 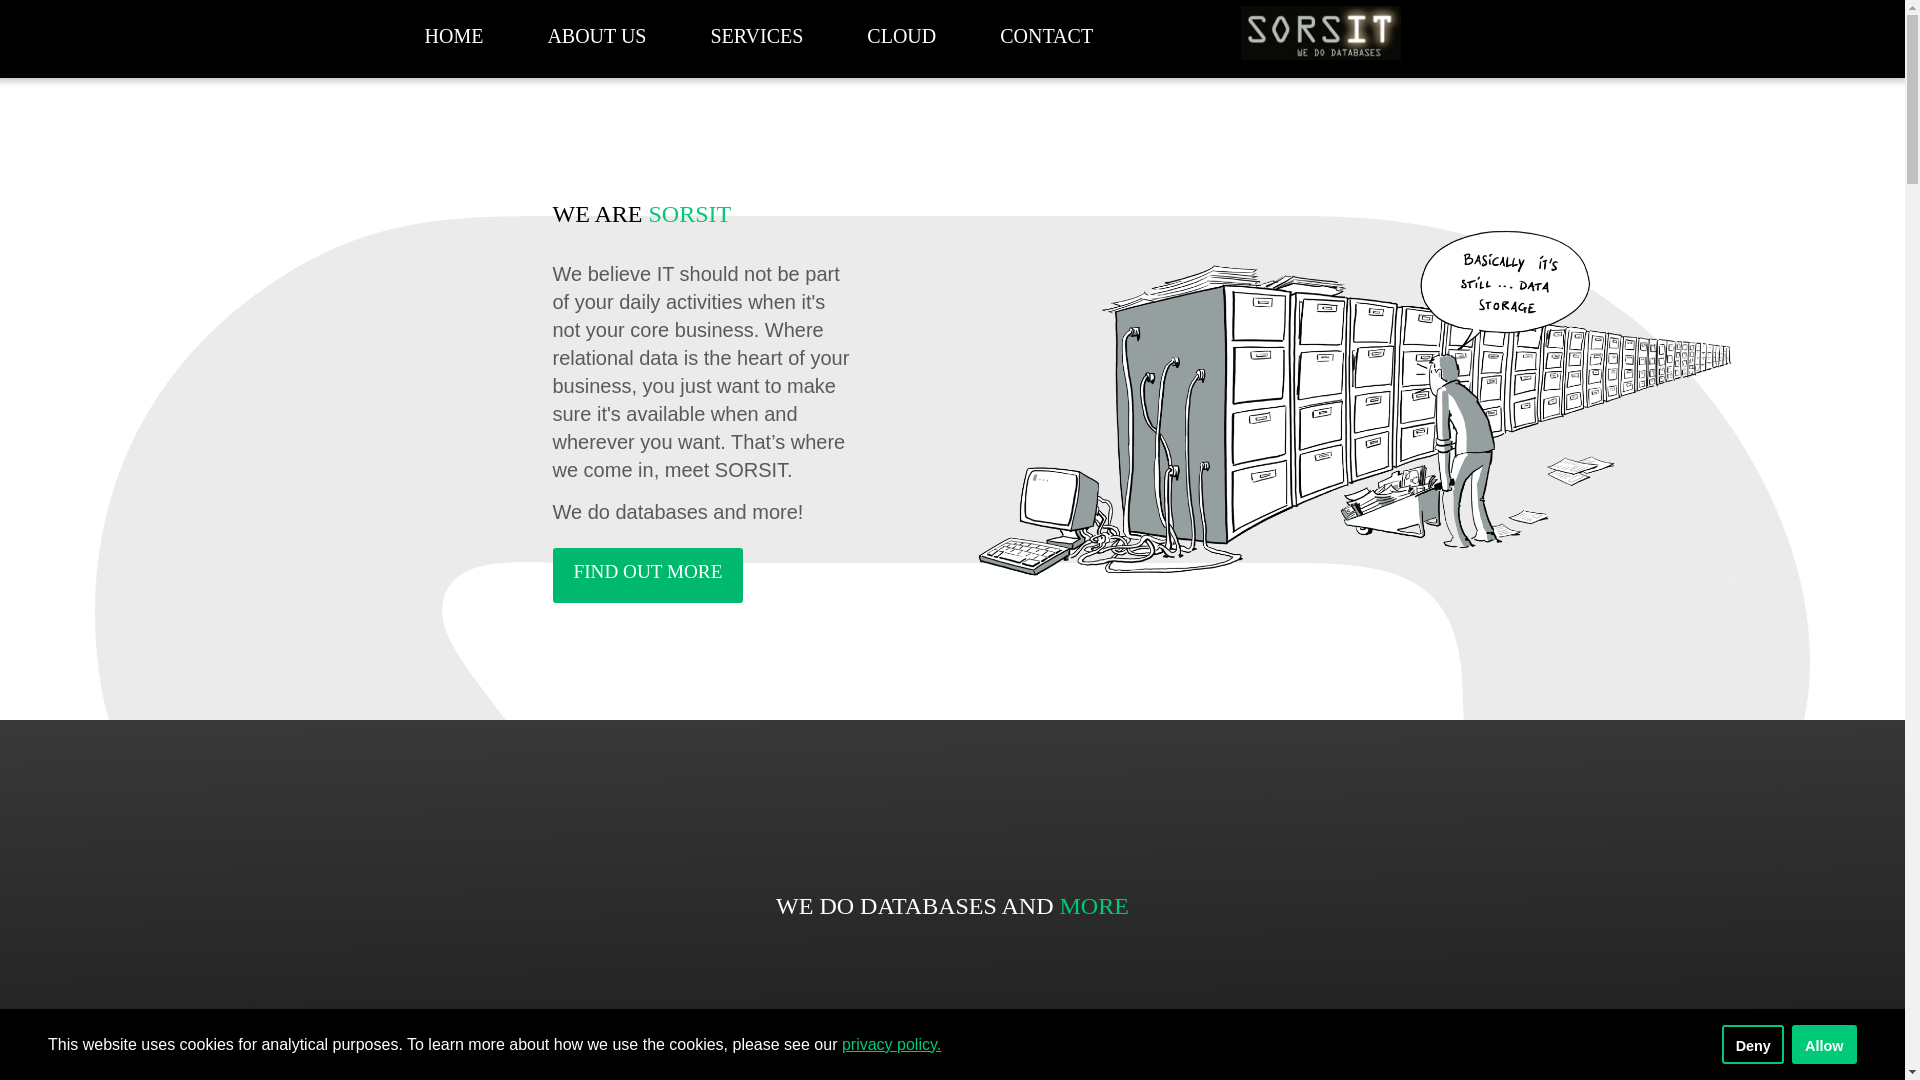 What do you see at coordinates (891, 1044) in the screenshot?
I see `privacy policy.` at bounding box center [891, 1044].